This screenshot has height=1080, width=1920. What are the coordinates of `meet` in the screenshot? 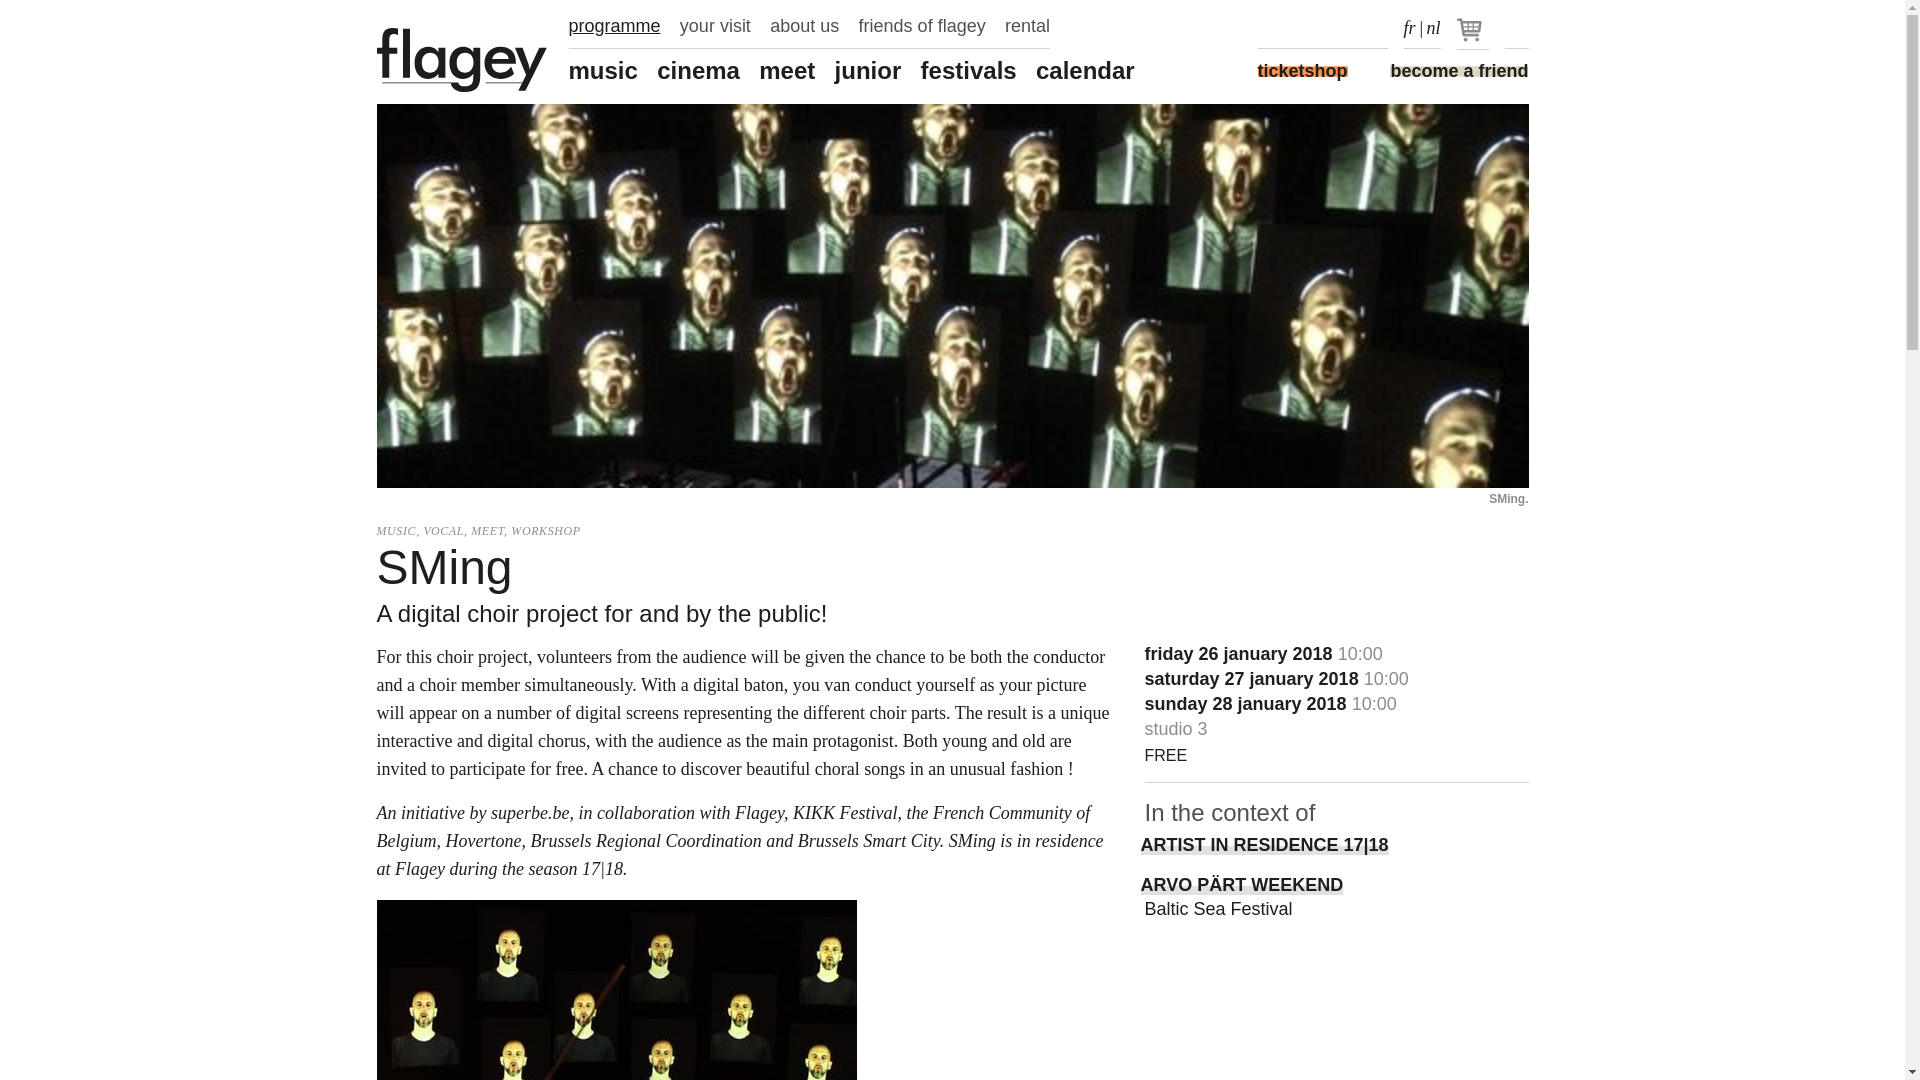 It's located at (786, 71).